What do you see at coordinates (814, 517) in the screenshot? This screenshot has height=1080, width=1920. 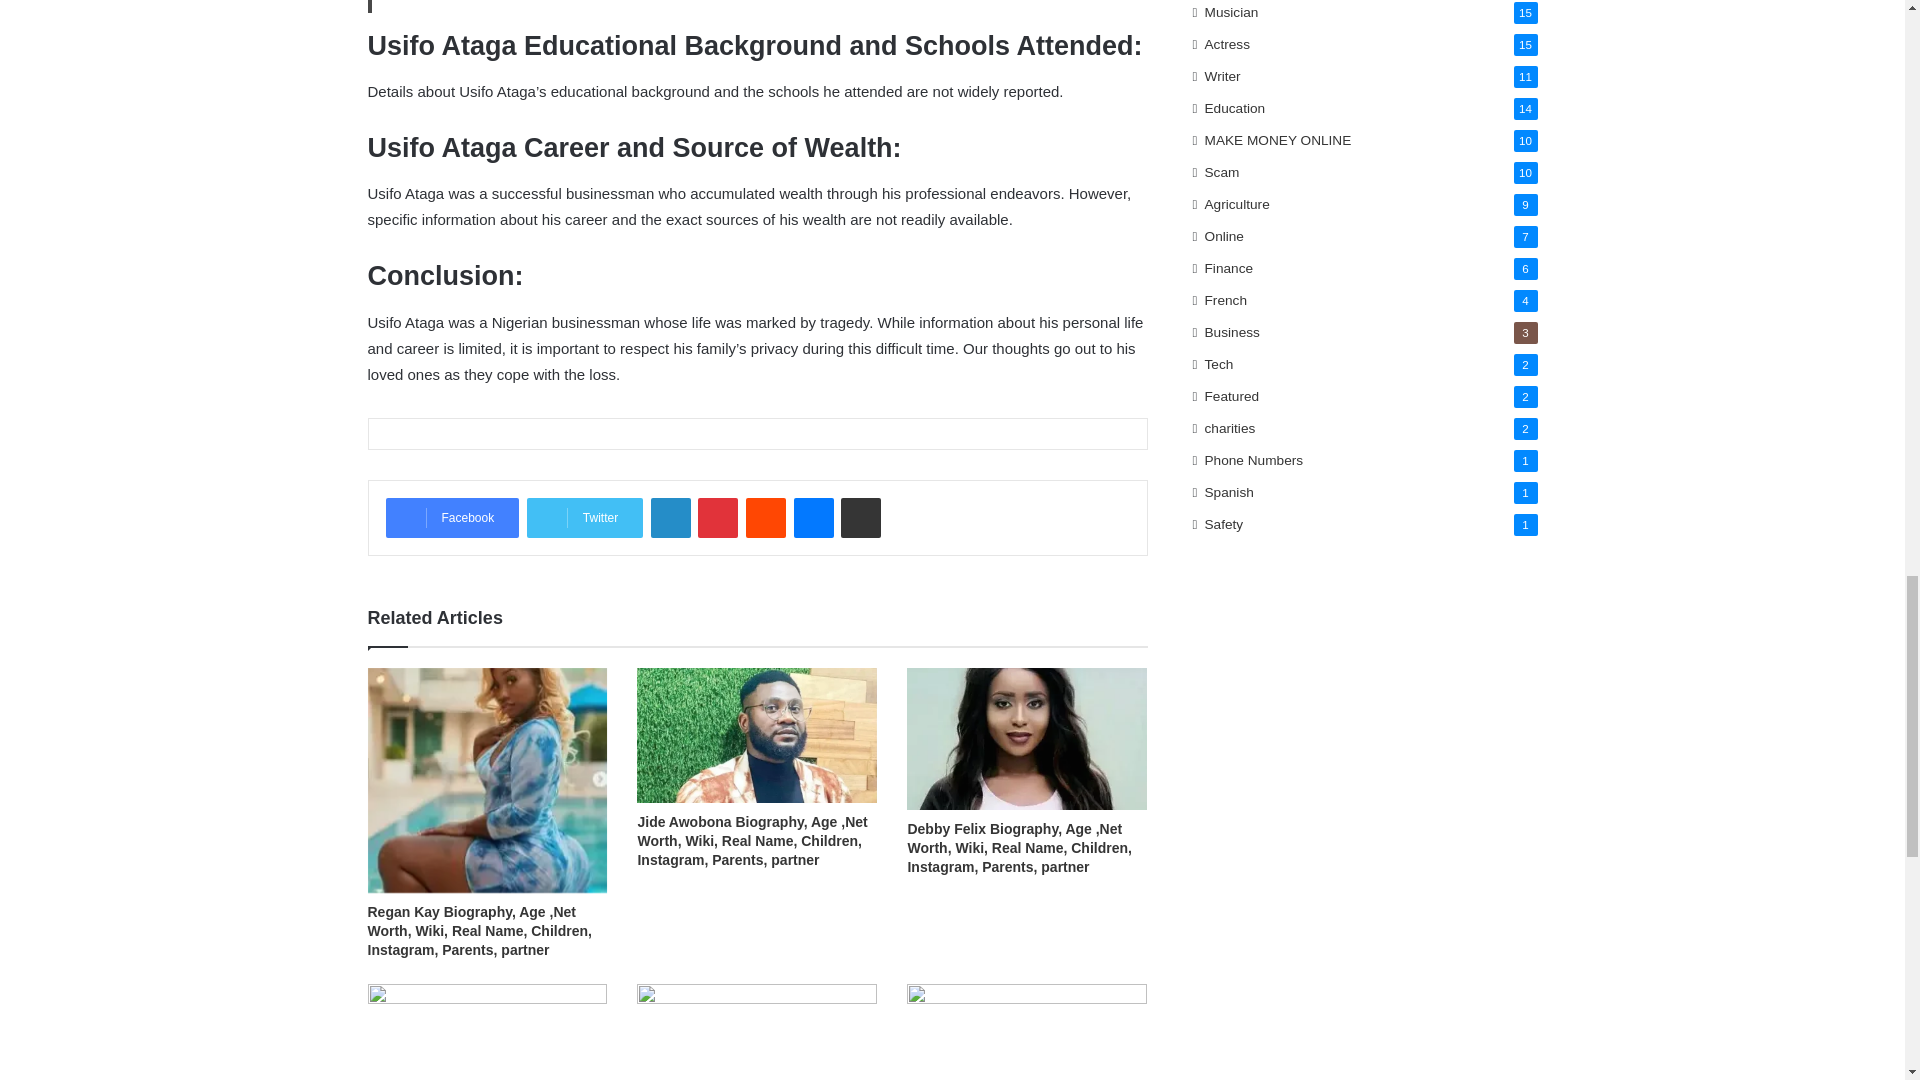 I see `Messenger` at bounding box center [814, 517].